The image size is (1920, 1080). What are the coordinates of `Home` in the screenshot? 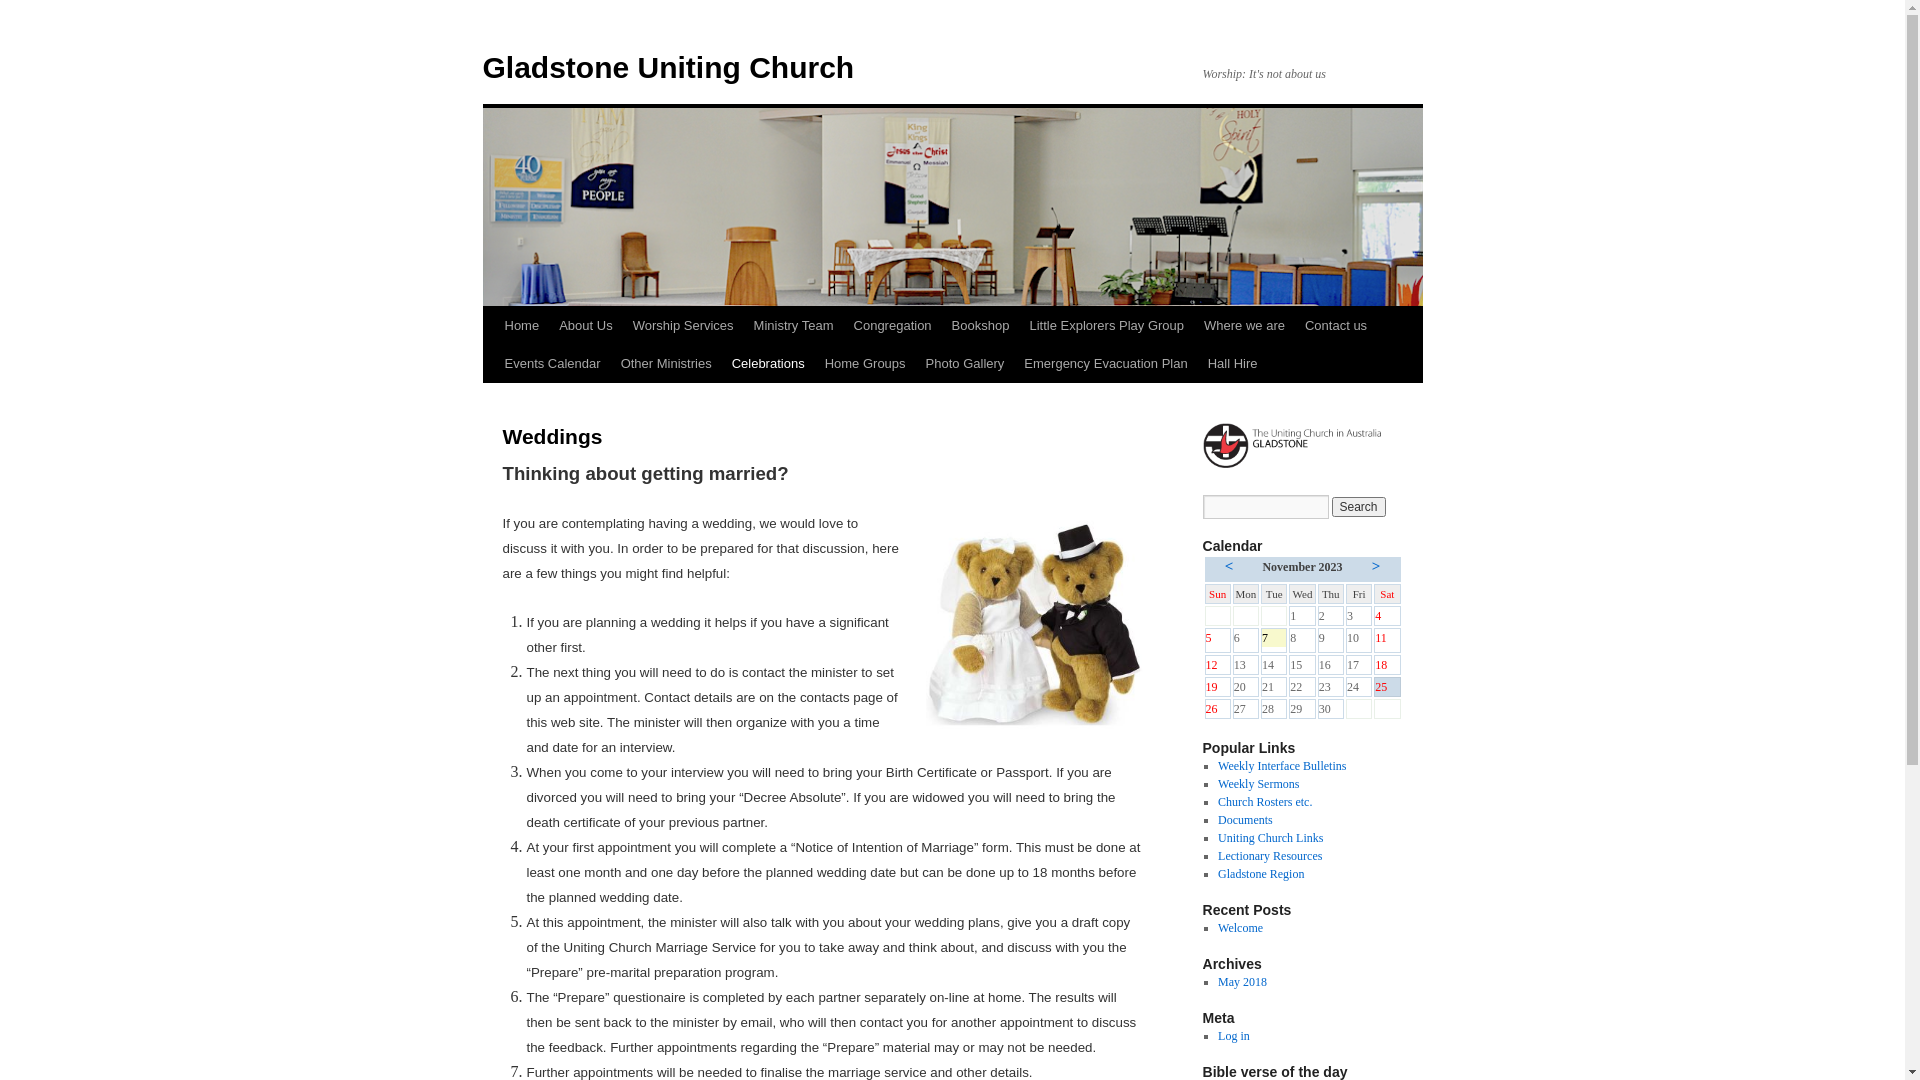 It's located at (521, 326).